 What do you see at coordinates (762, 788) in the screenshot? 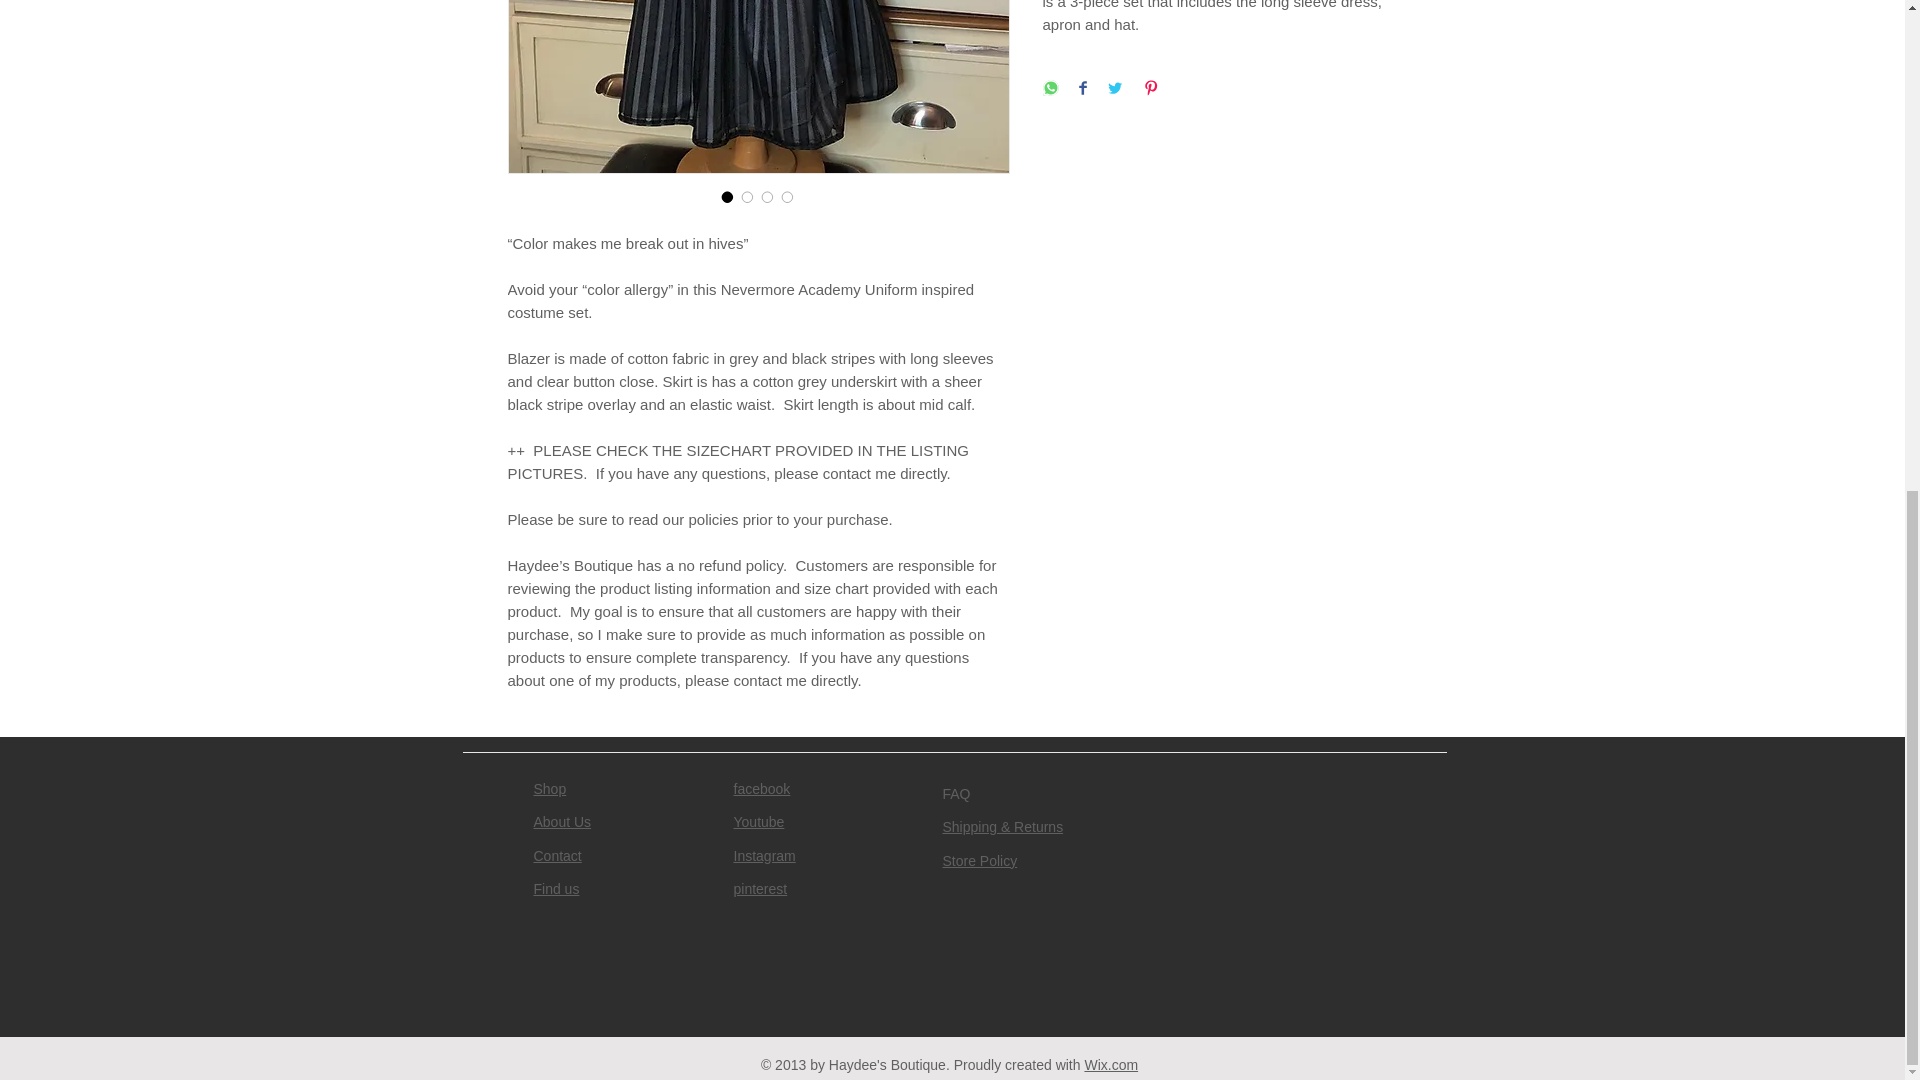
I see `facebook` at bounding box center [762, 788].